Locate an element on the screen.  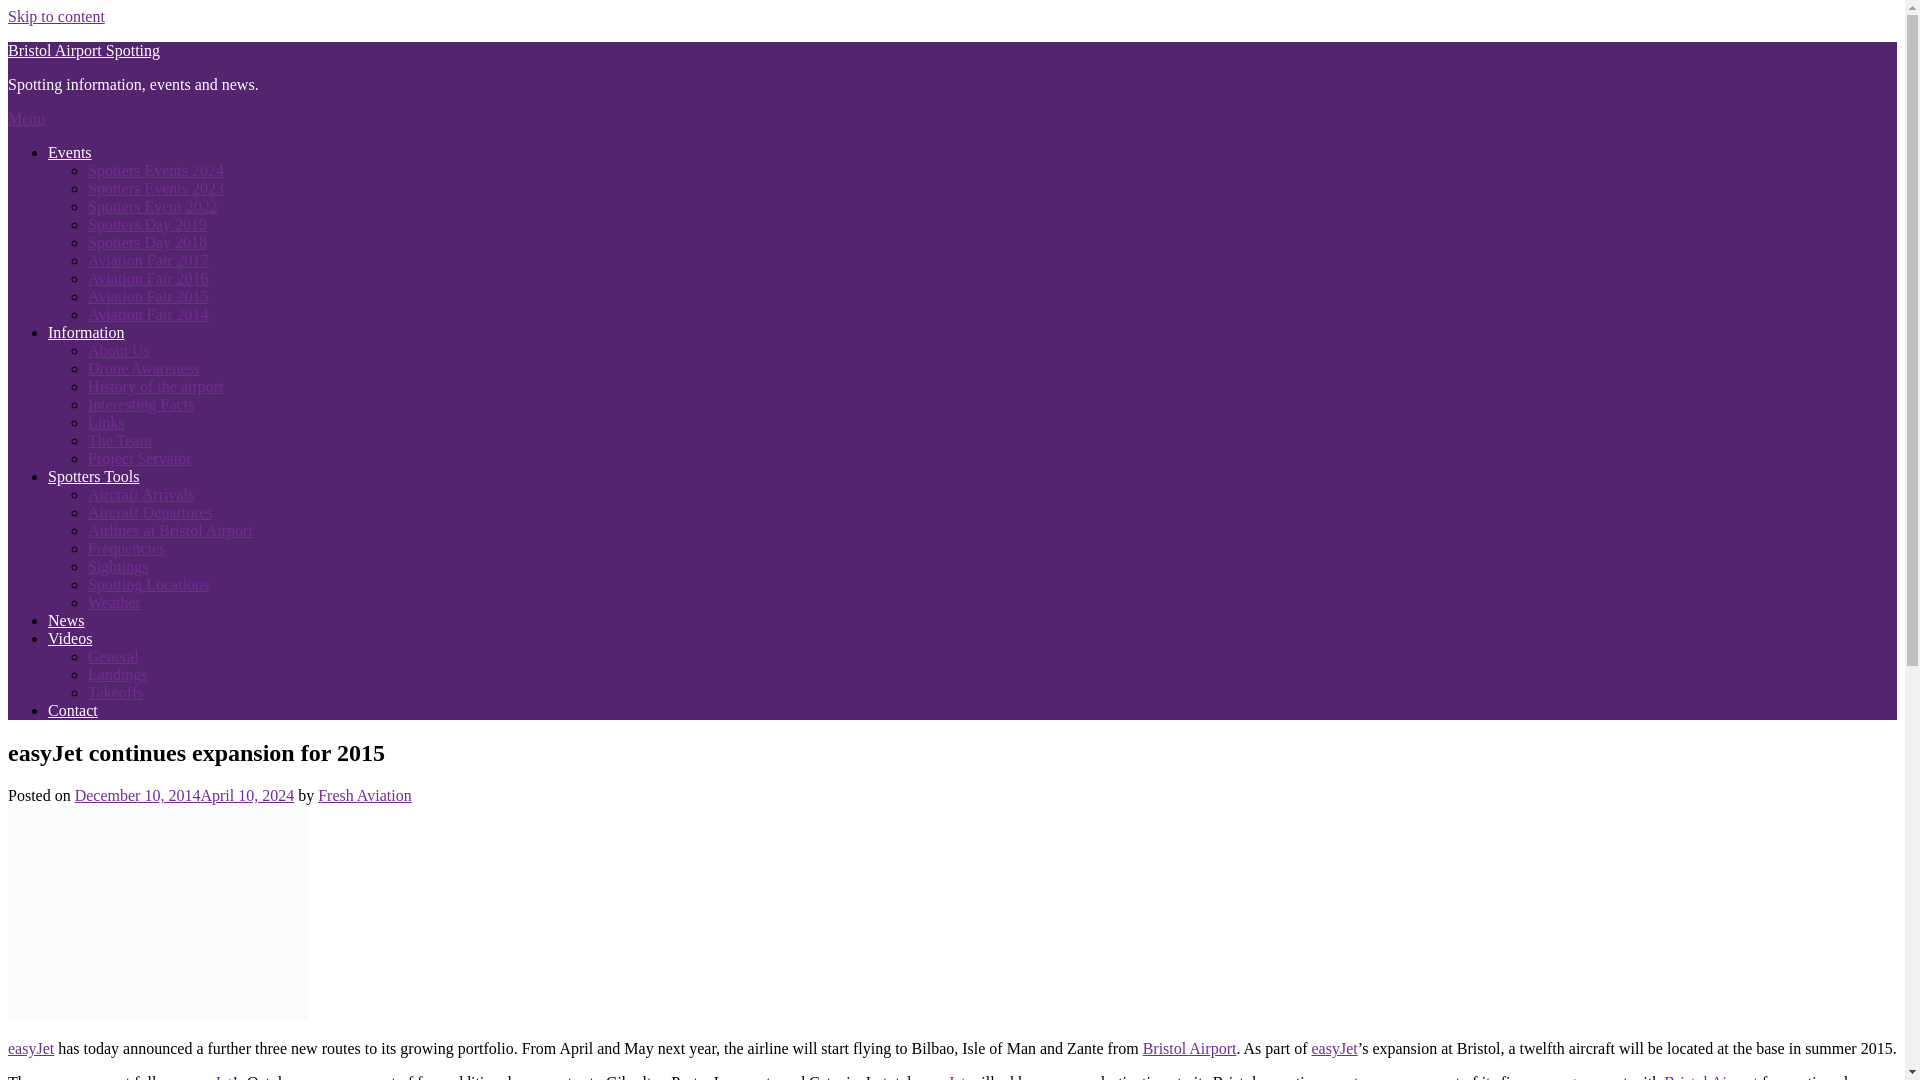
About Us is located at coordinates (118, 350).